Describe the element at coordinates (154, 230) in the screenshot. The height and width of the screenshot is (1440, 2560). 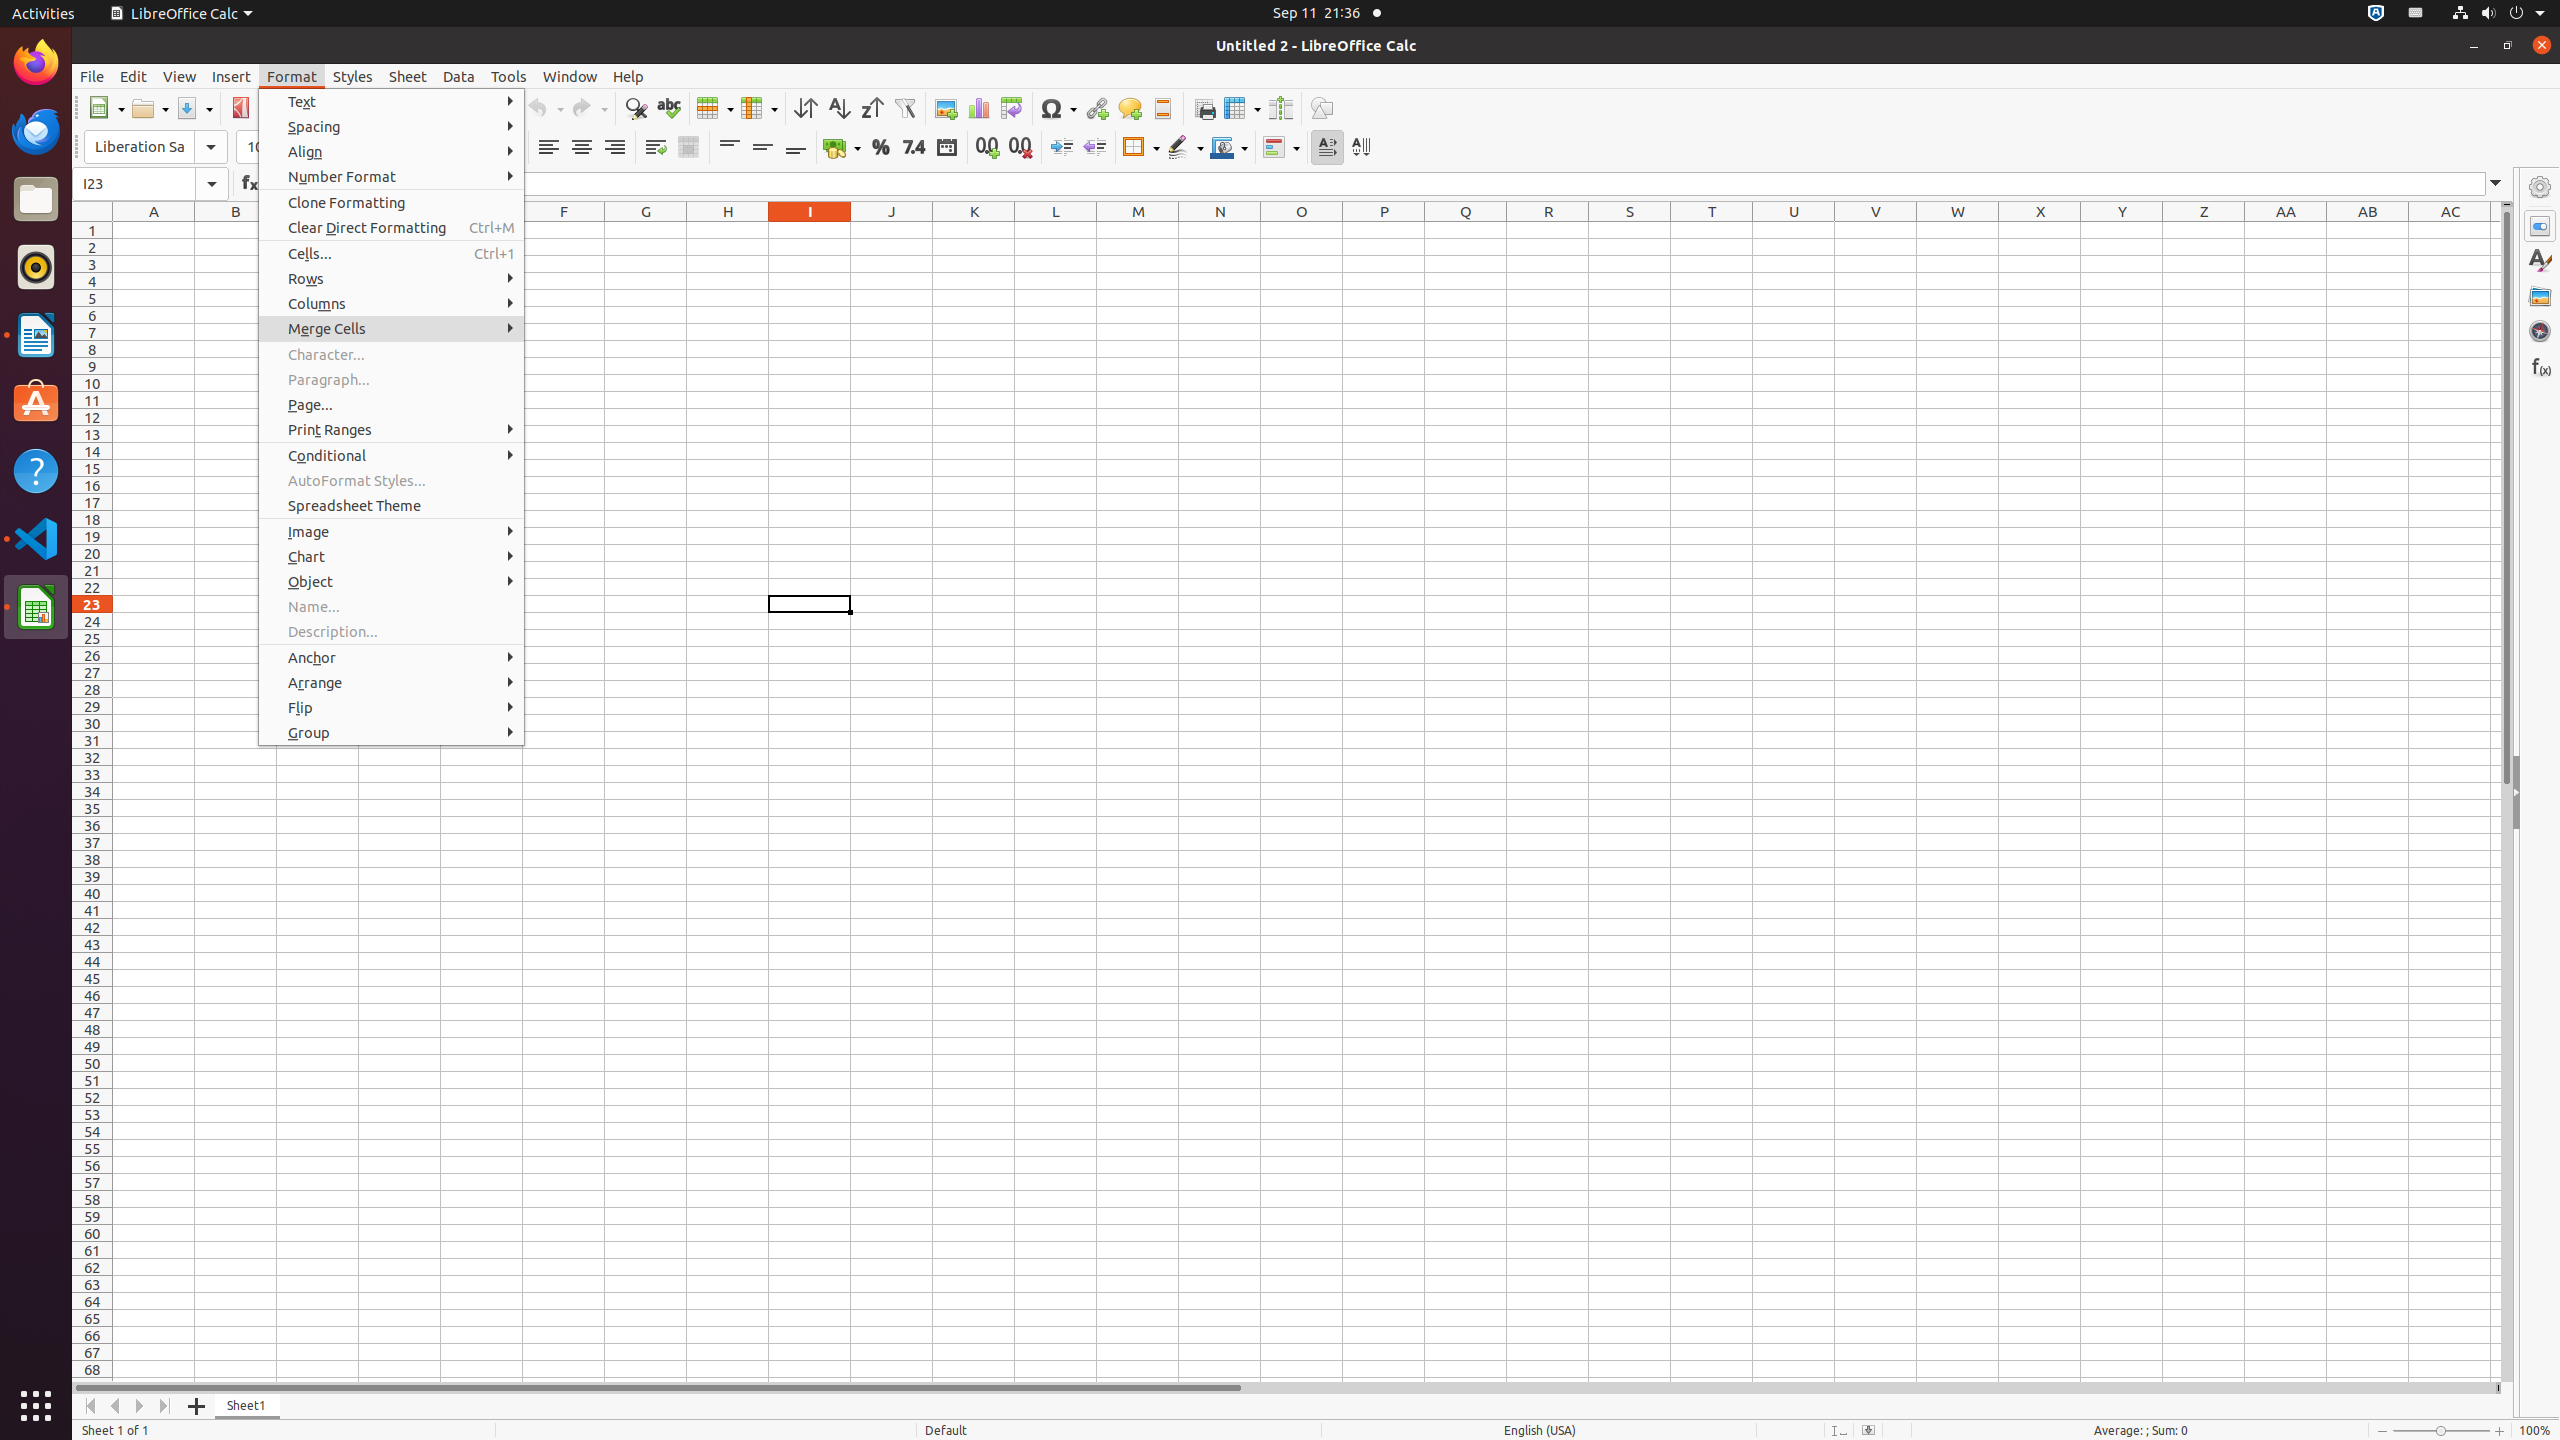
I see `A1` at that location.